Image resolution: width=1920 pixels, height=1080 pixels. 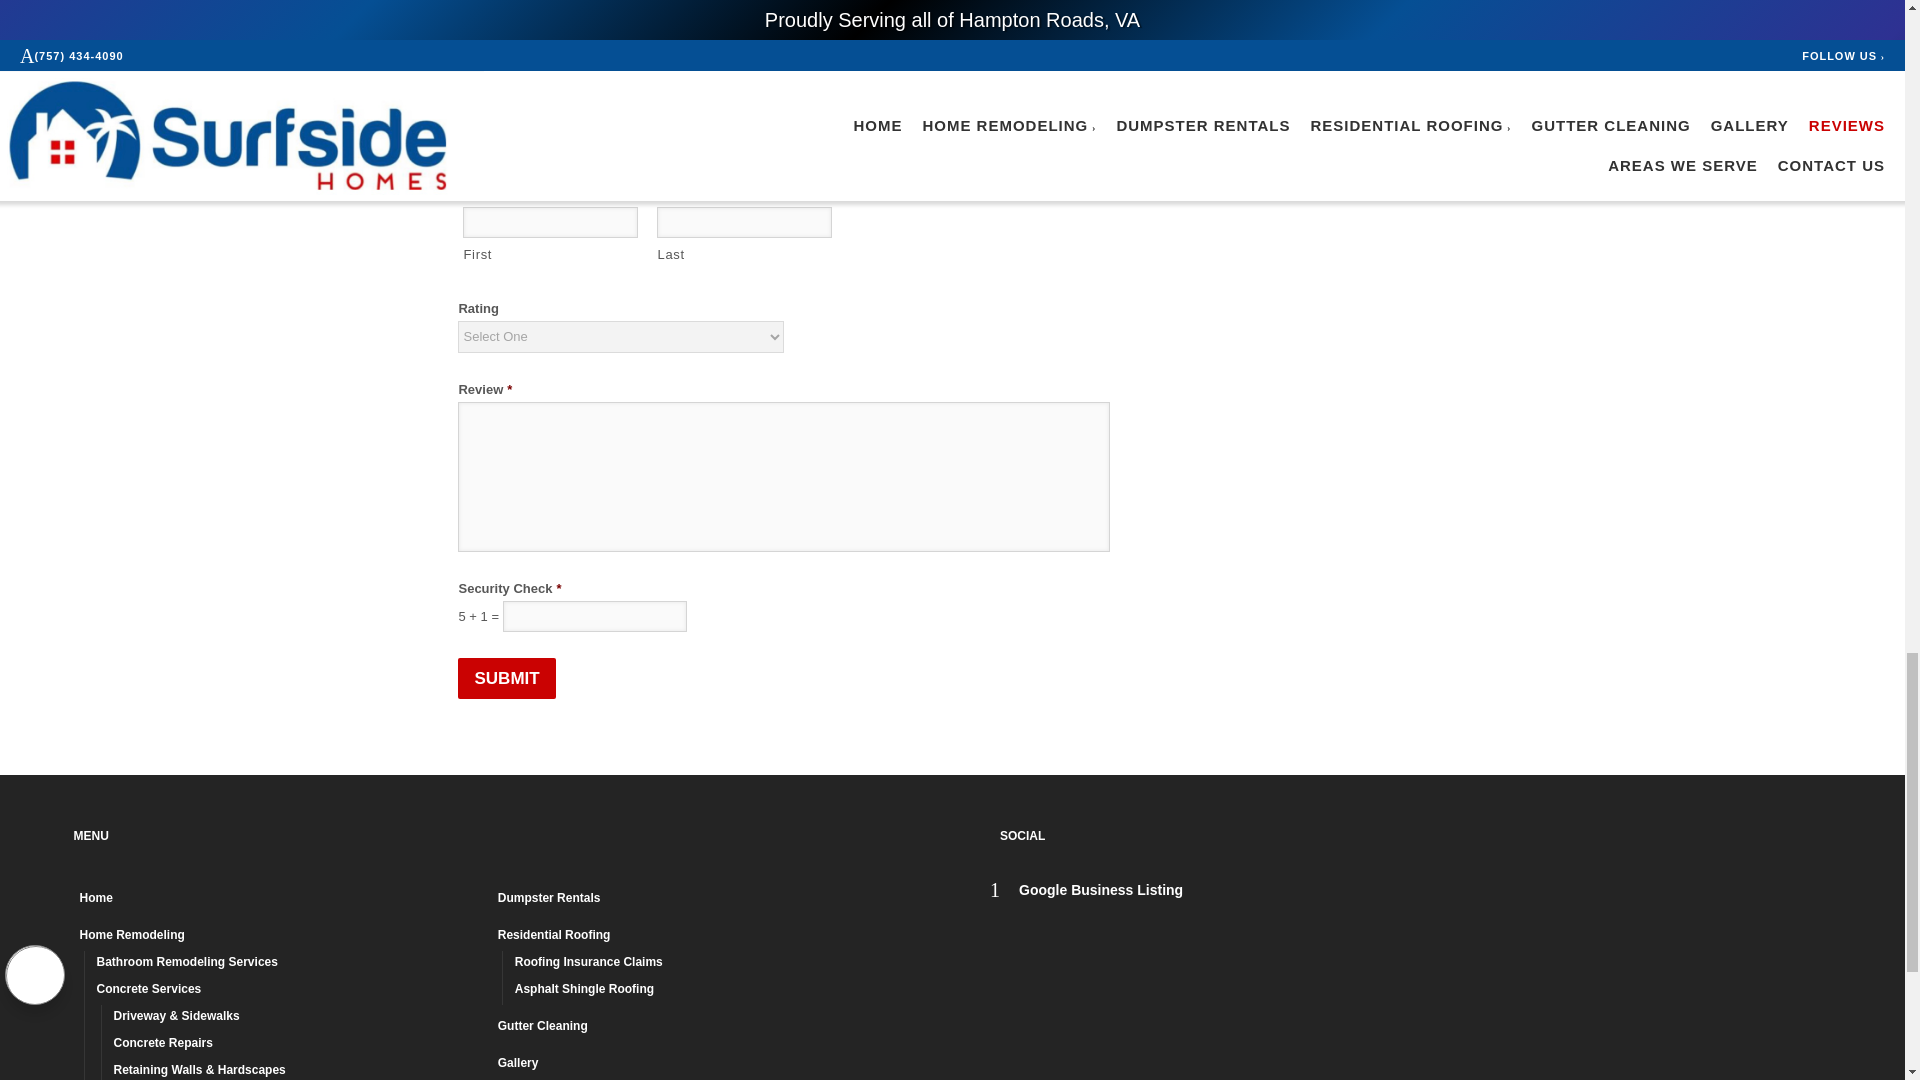 I want to click on Concrete Repairs, so click(x=297, y=1046).